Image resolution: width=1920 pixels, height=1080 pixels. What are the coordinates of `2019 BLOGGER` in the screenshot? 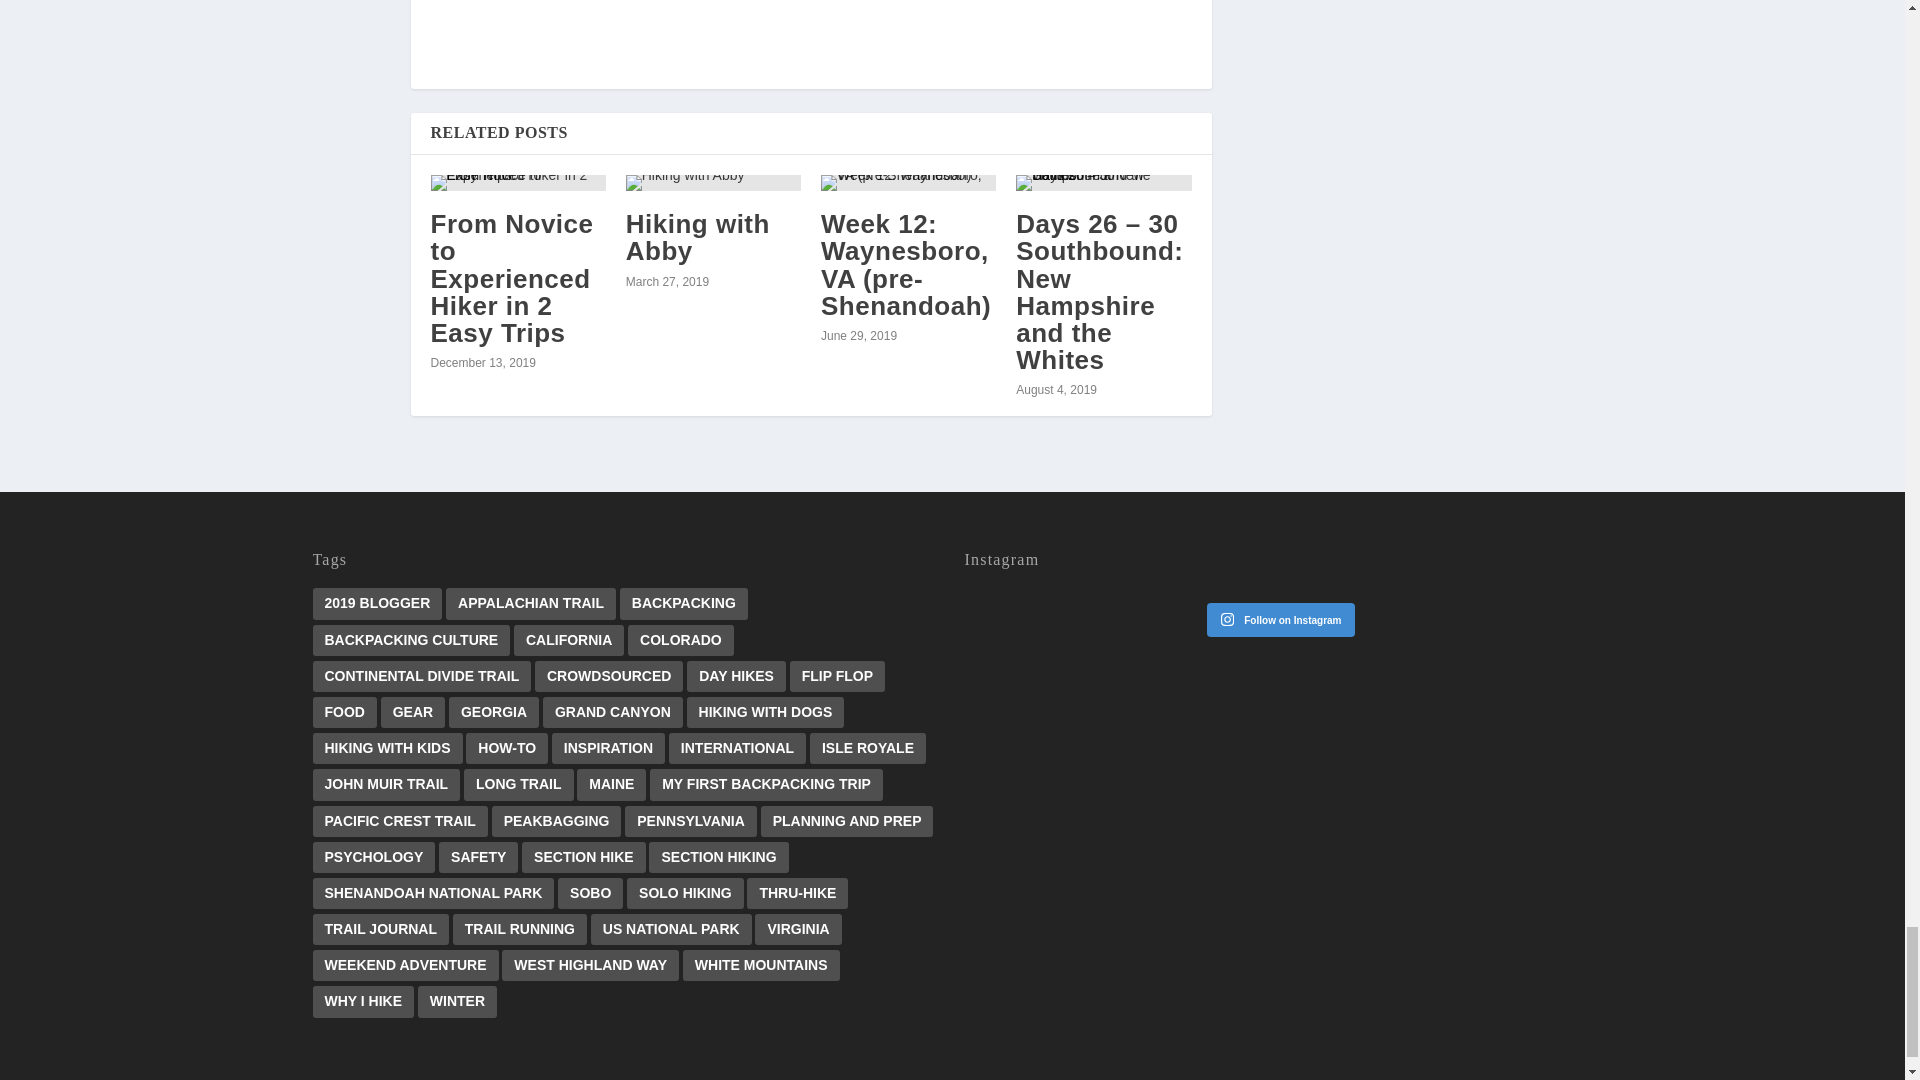 It's located at (376, 602).